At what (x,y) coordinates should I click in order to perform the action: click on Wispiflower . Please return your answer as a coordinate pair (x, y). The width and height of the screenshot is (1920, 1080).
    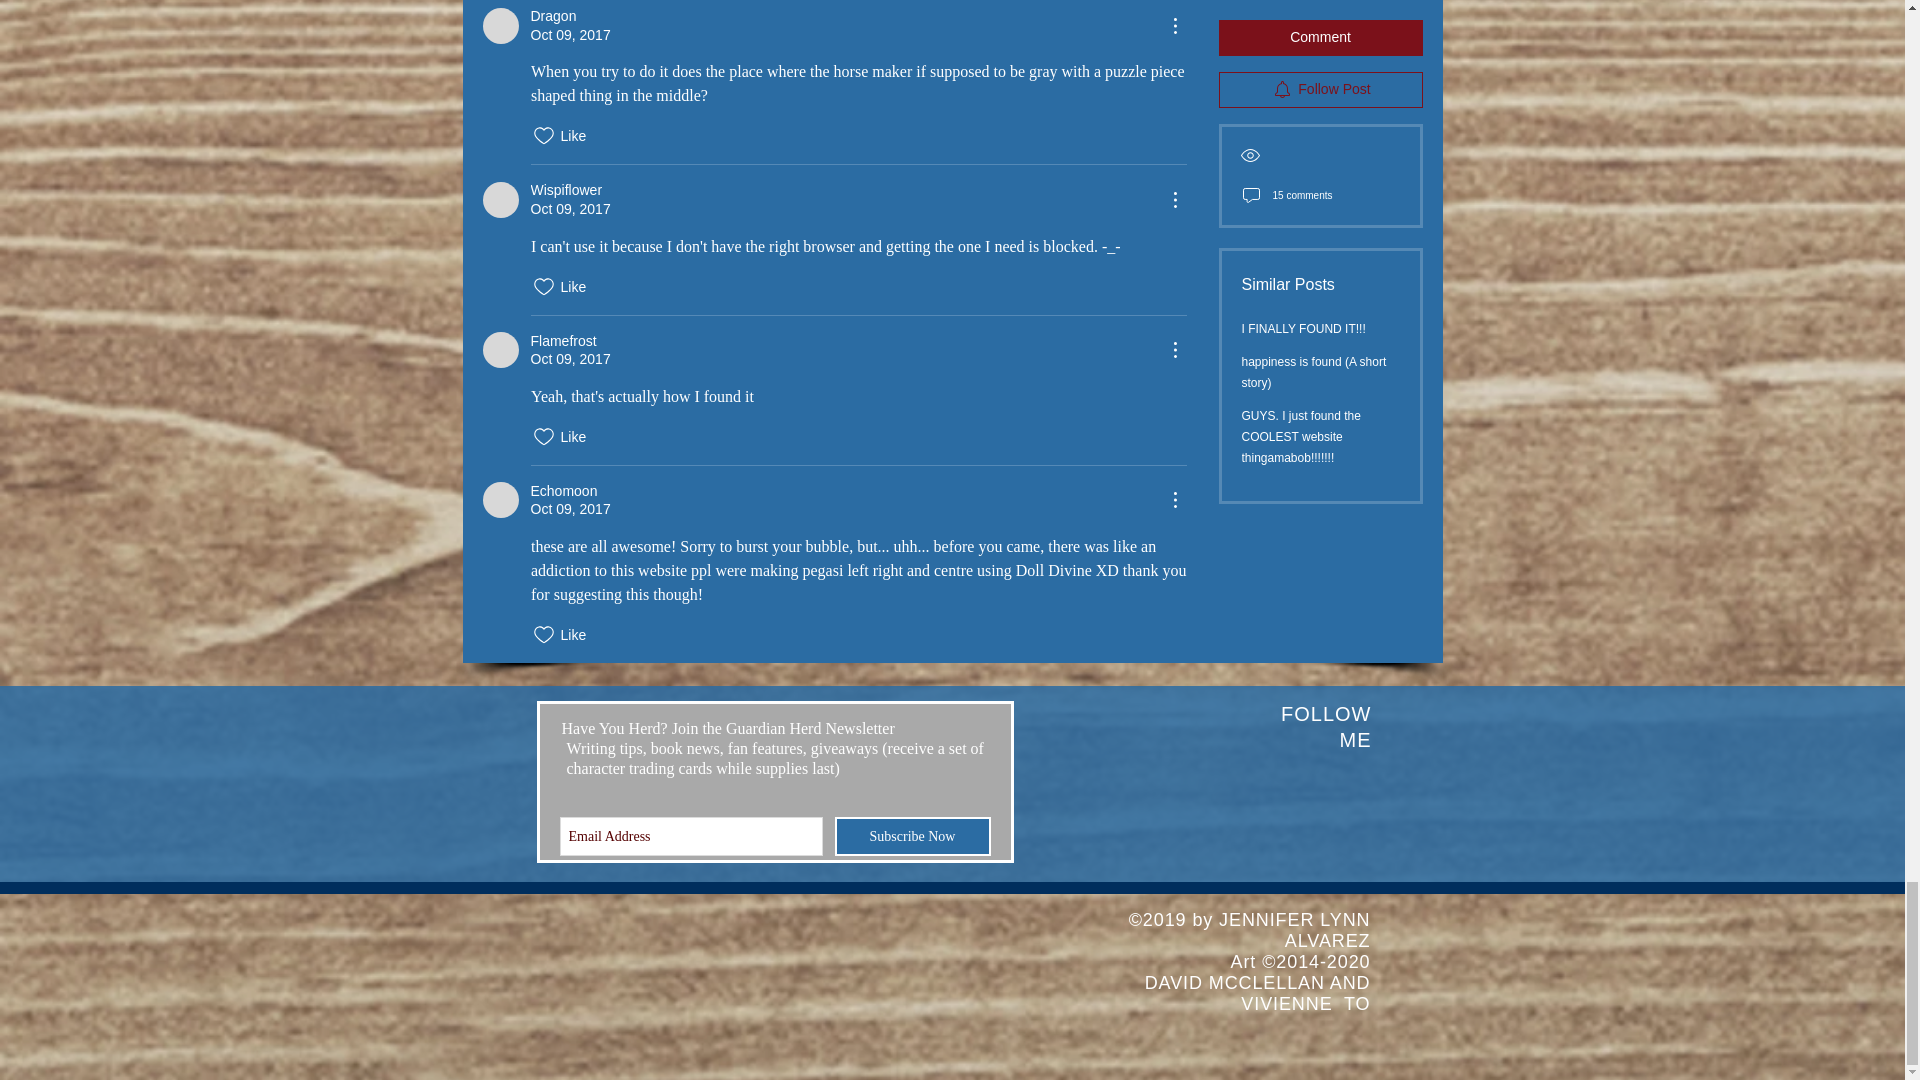
    Looking at the image, I should click on (500, 200).